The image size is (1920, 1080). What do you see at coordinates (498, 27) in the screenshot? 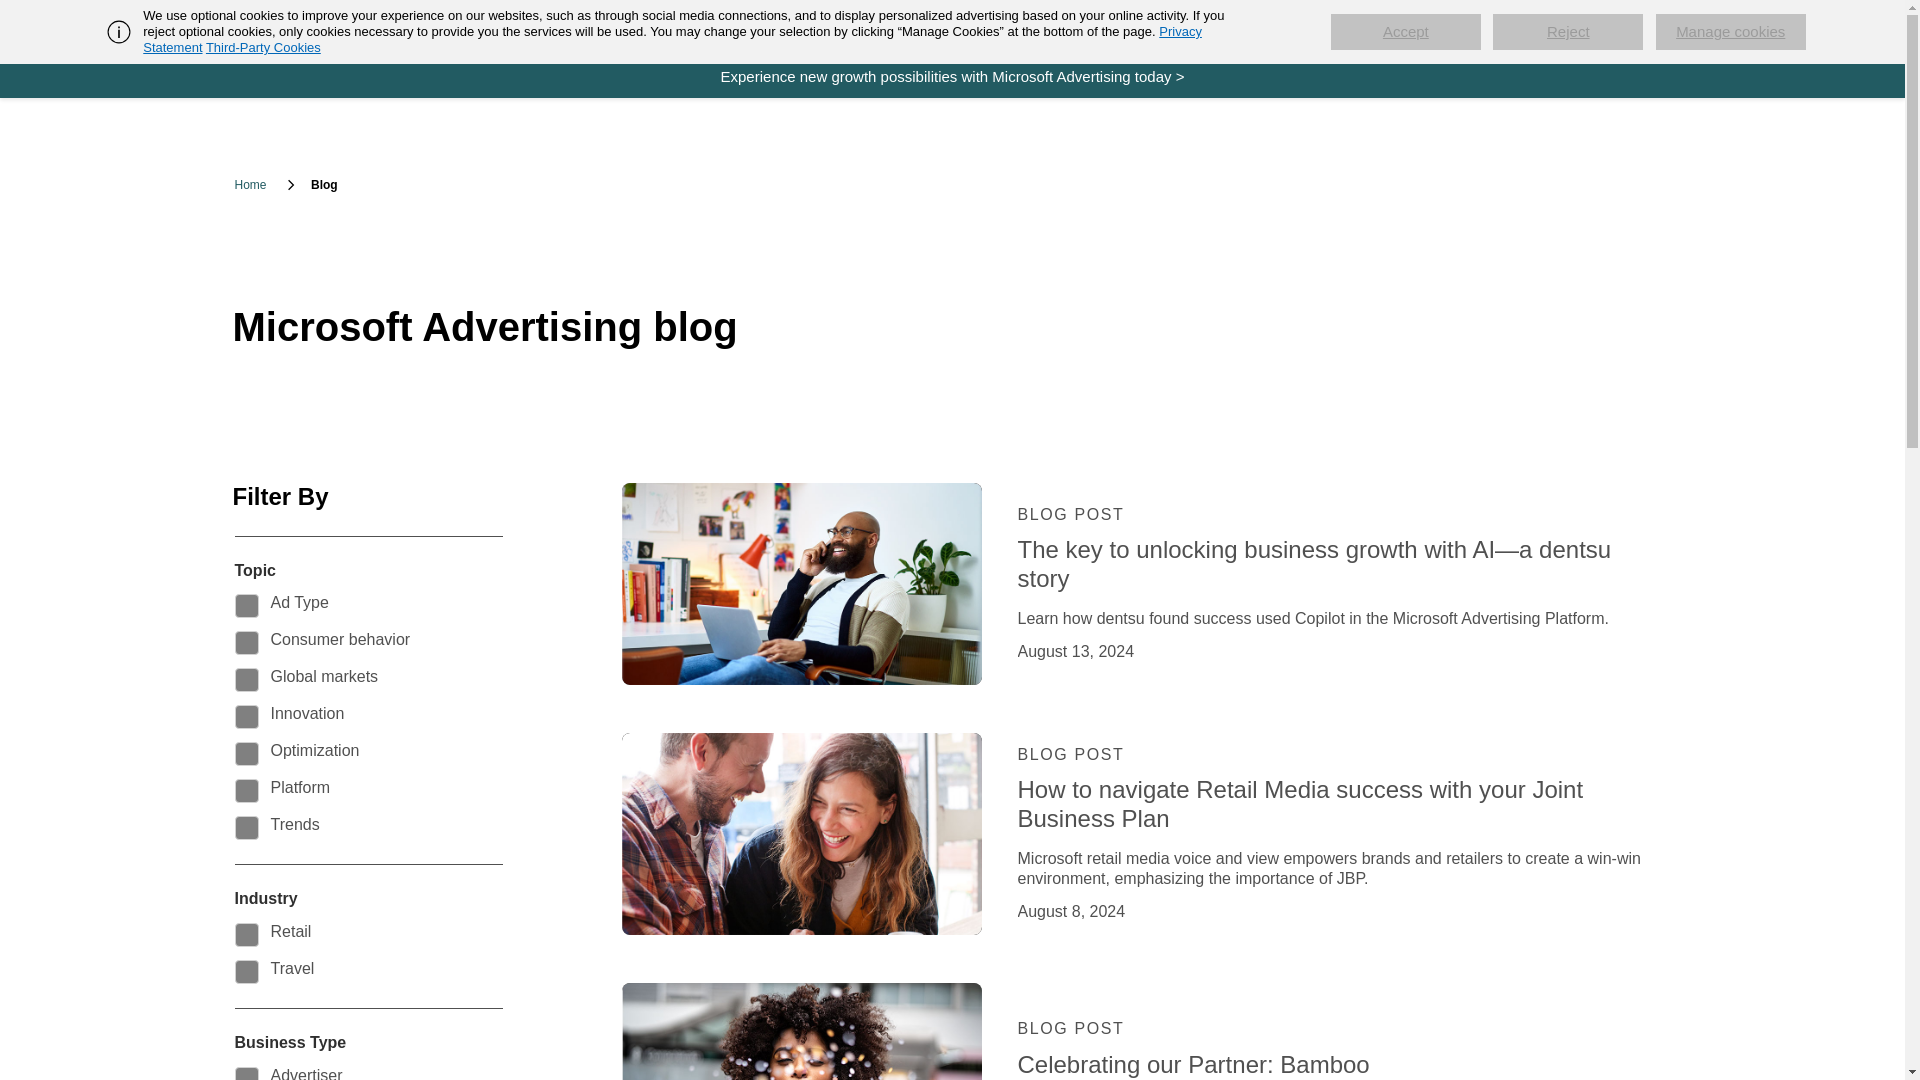
I see `Get started` at bounding box center [498, 27].